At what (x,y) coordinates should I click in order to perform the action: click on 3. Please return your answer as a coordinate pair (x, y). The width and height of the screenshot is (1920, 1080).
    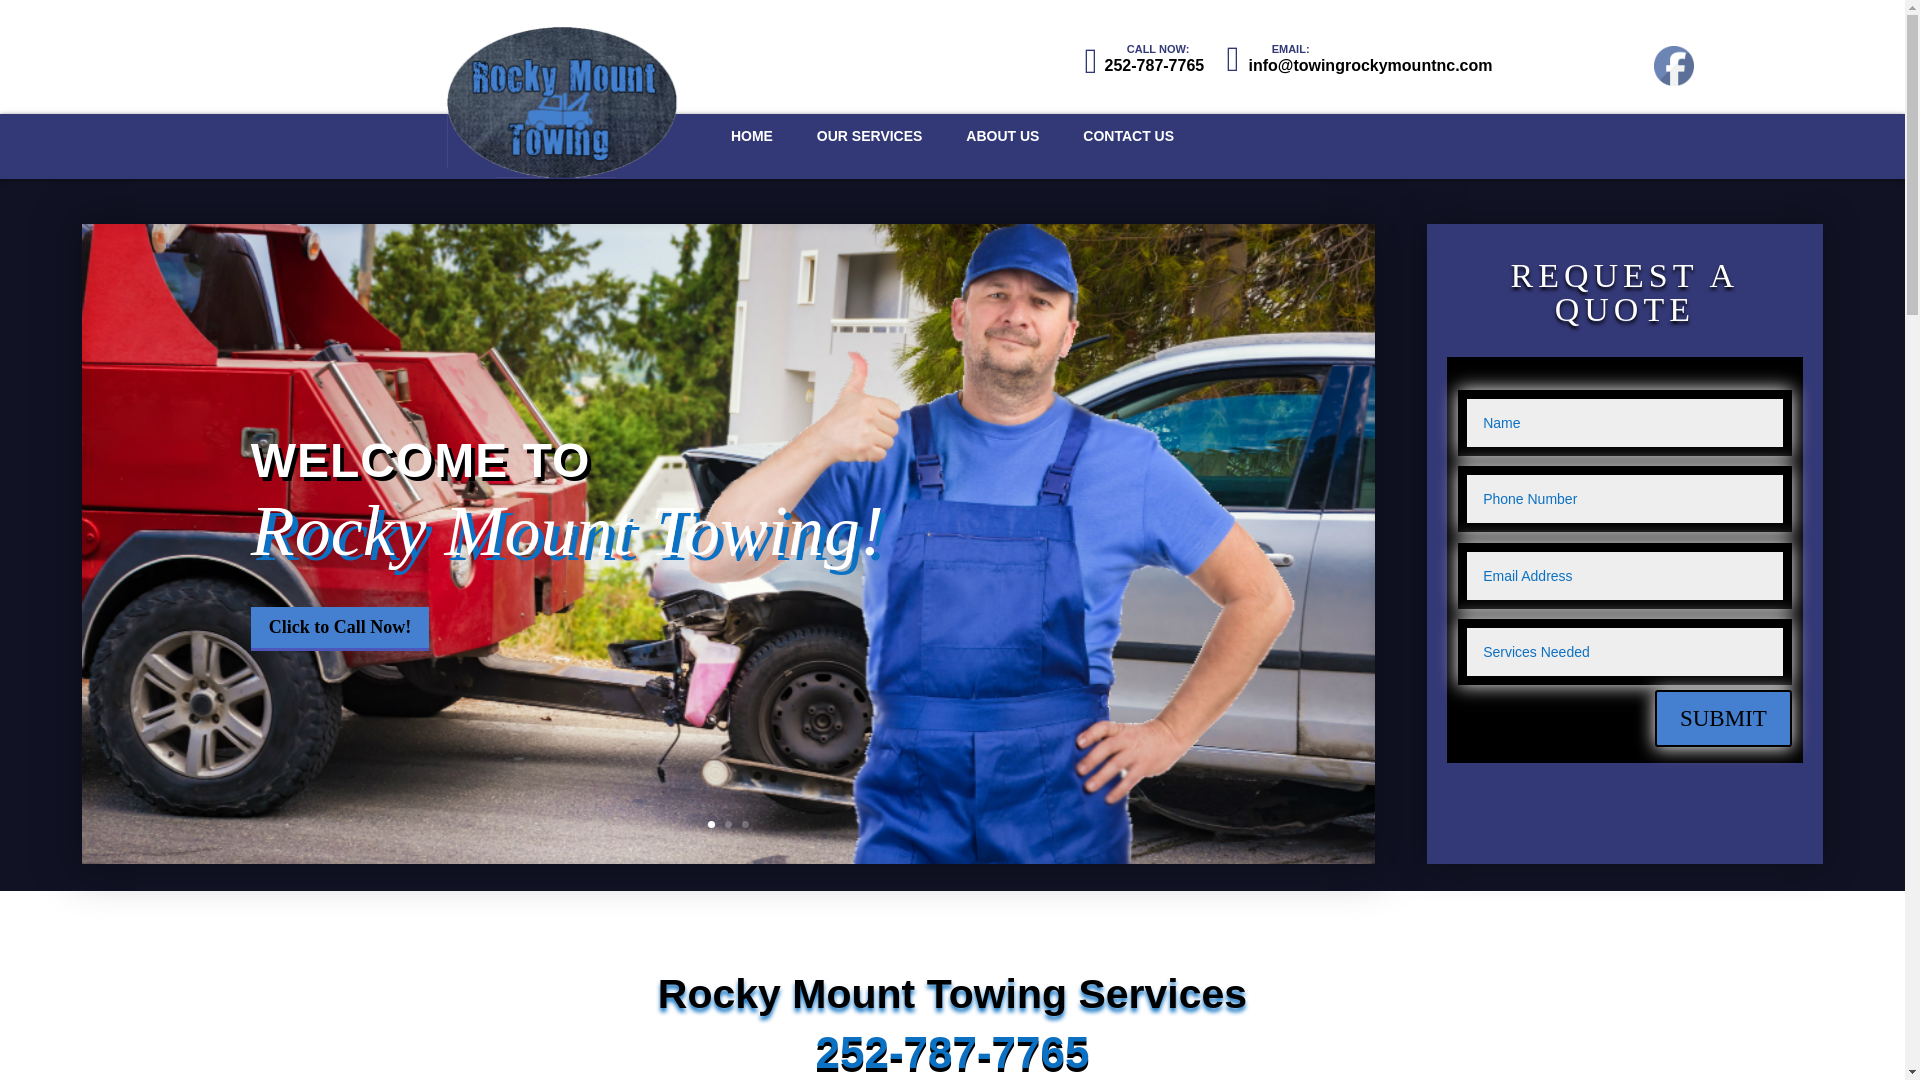
    Looking at the image, I should click on (744, 823).